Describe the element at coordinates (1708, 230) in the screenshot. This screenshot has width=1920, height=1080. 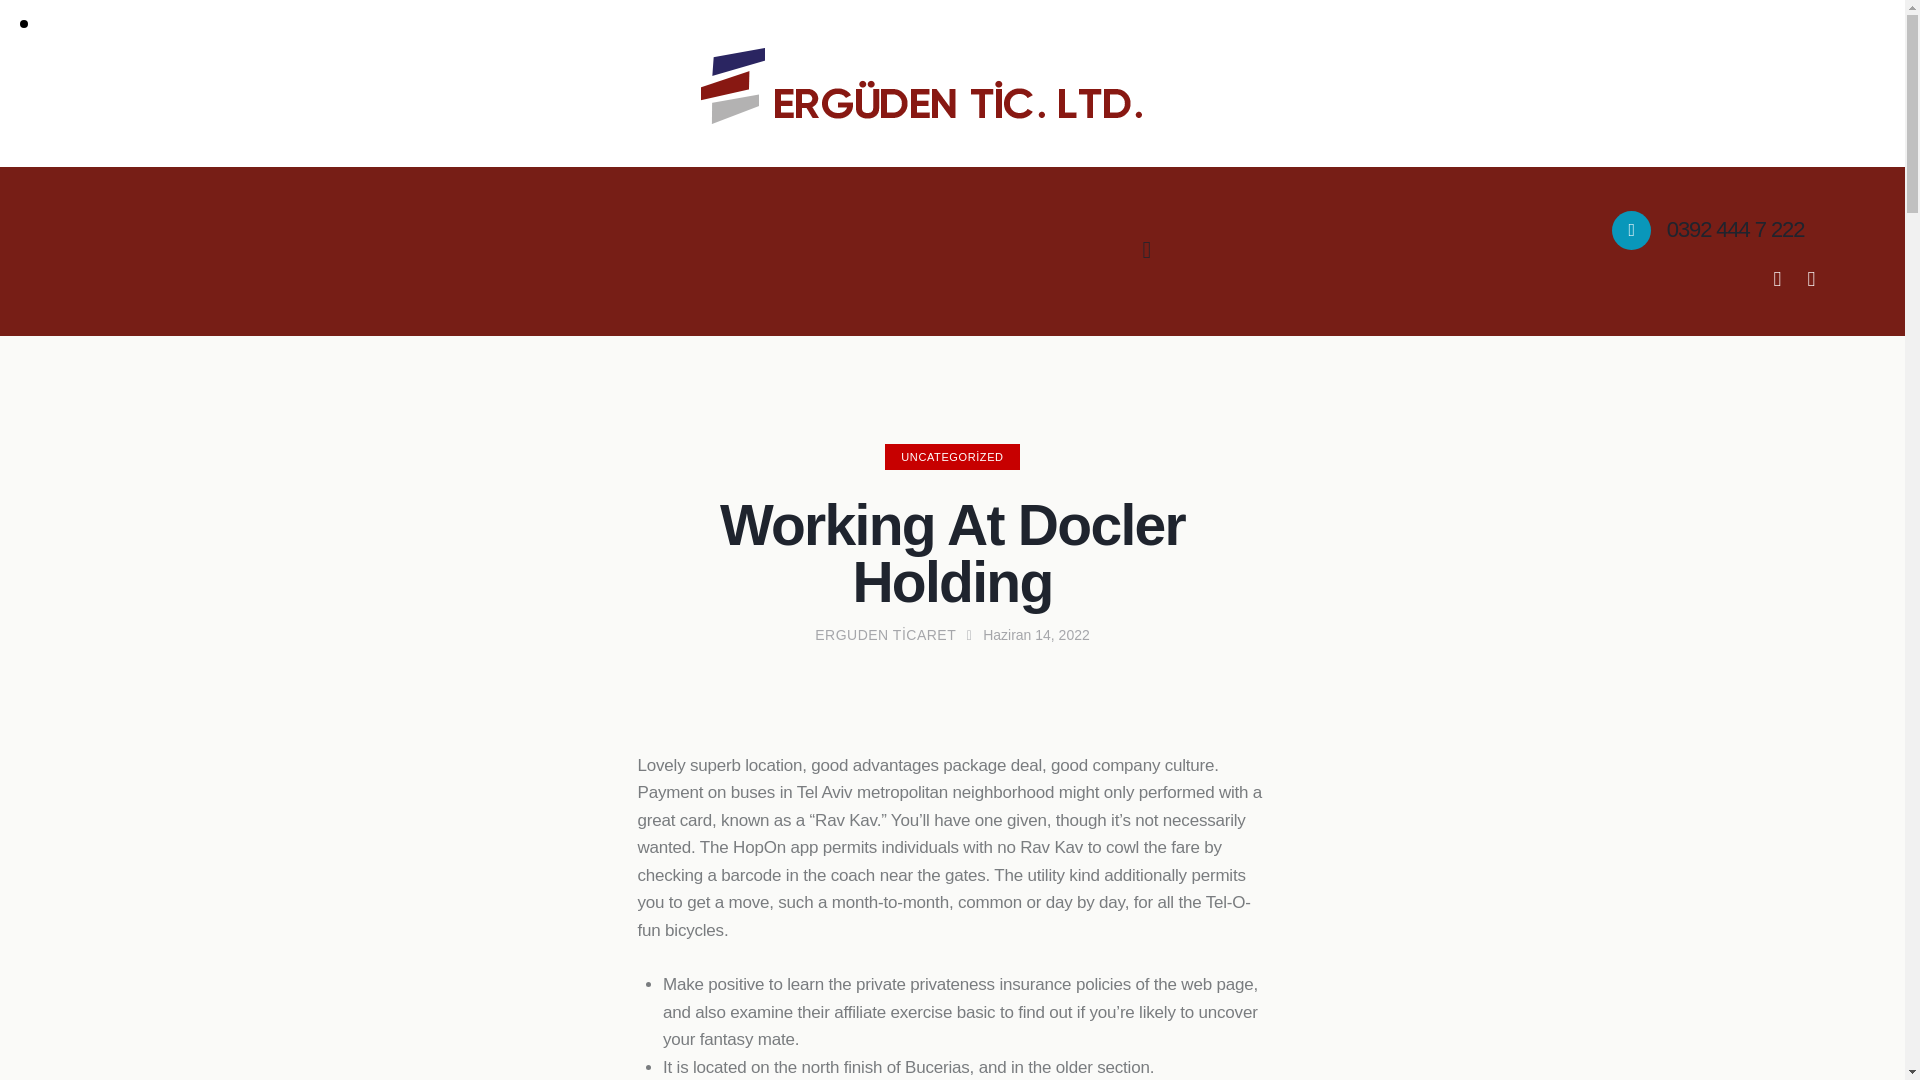
I see `0392 444 7 222` at that location.